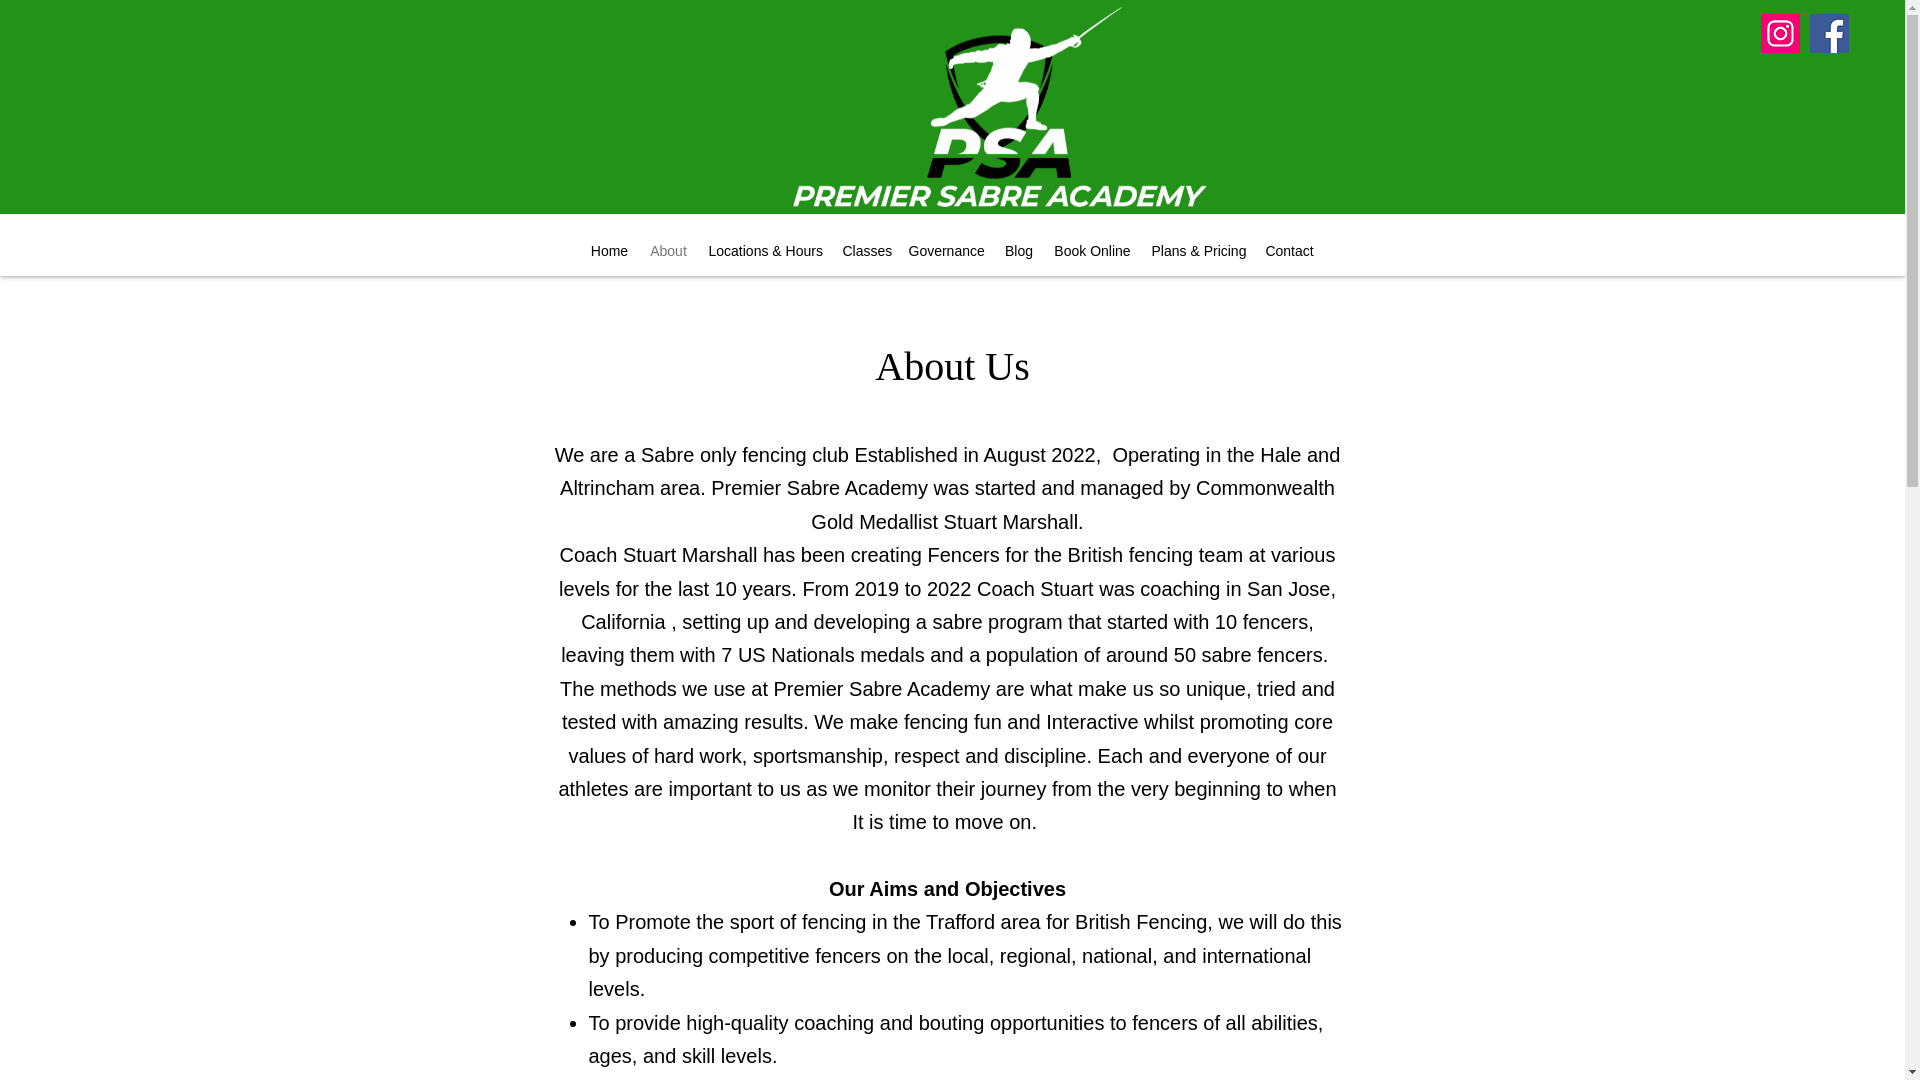 This screenshot has height=1080, width=1920. I want to click on Home, so click(608, 251).